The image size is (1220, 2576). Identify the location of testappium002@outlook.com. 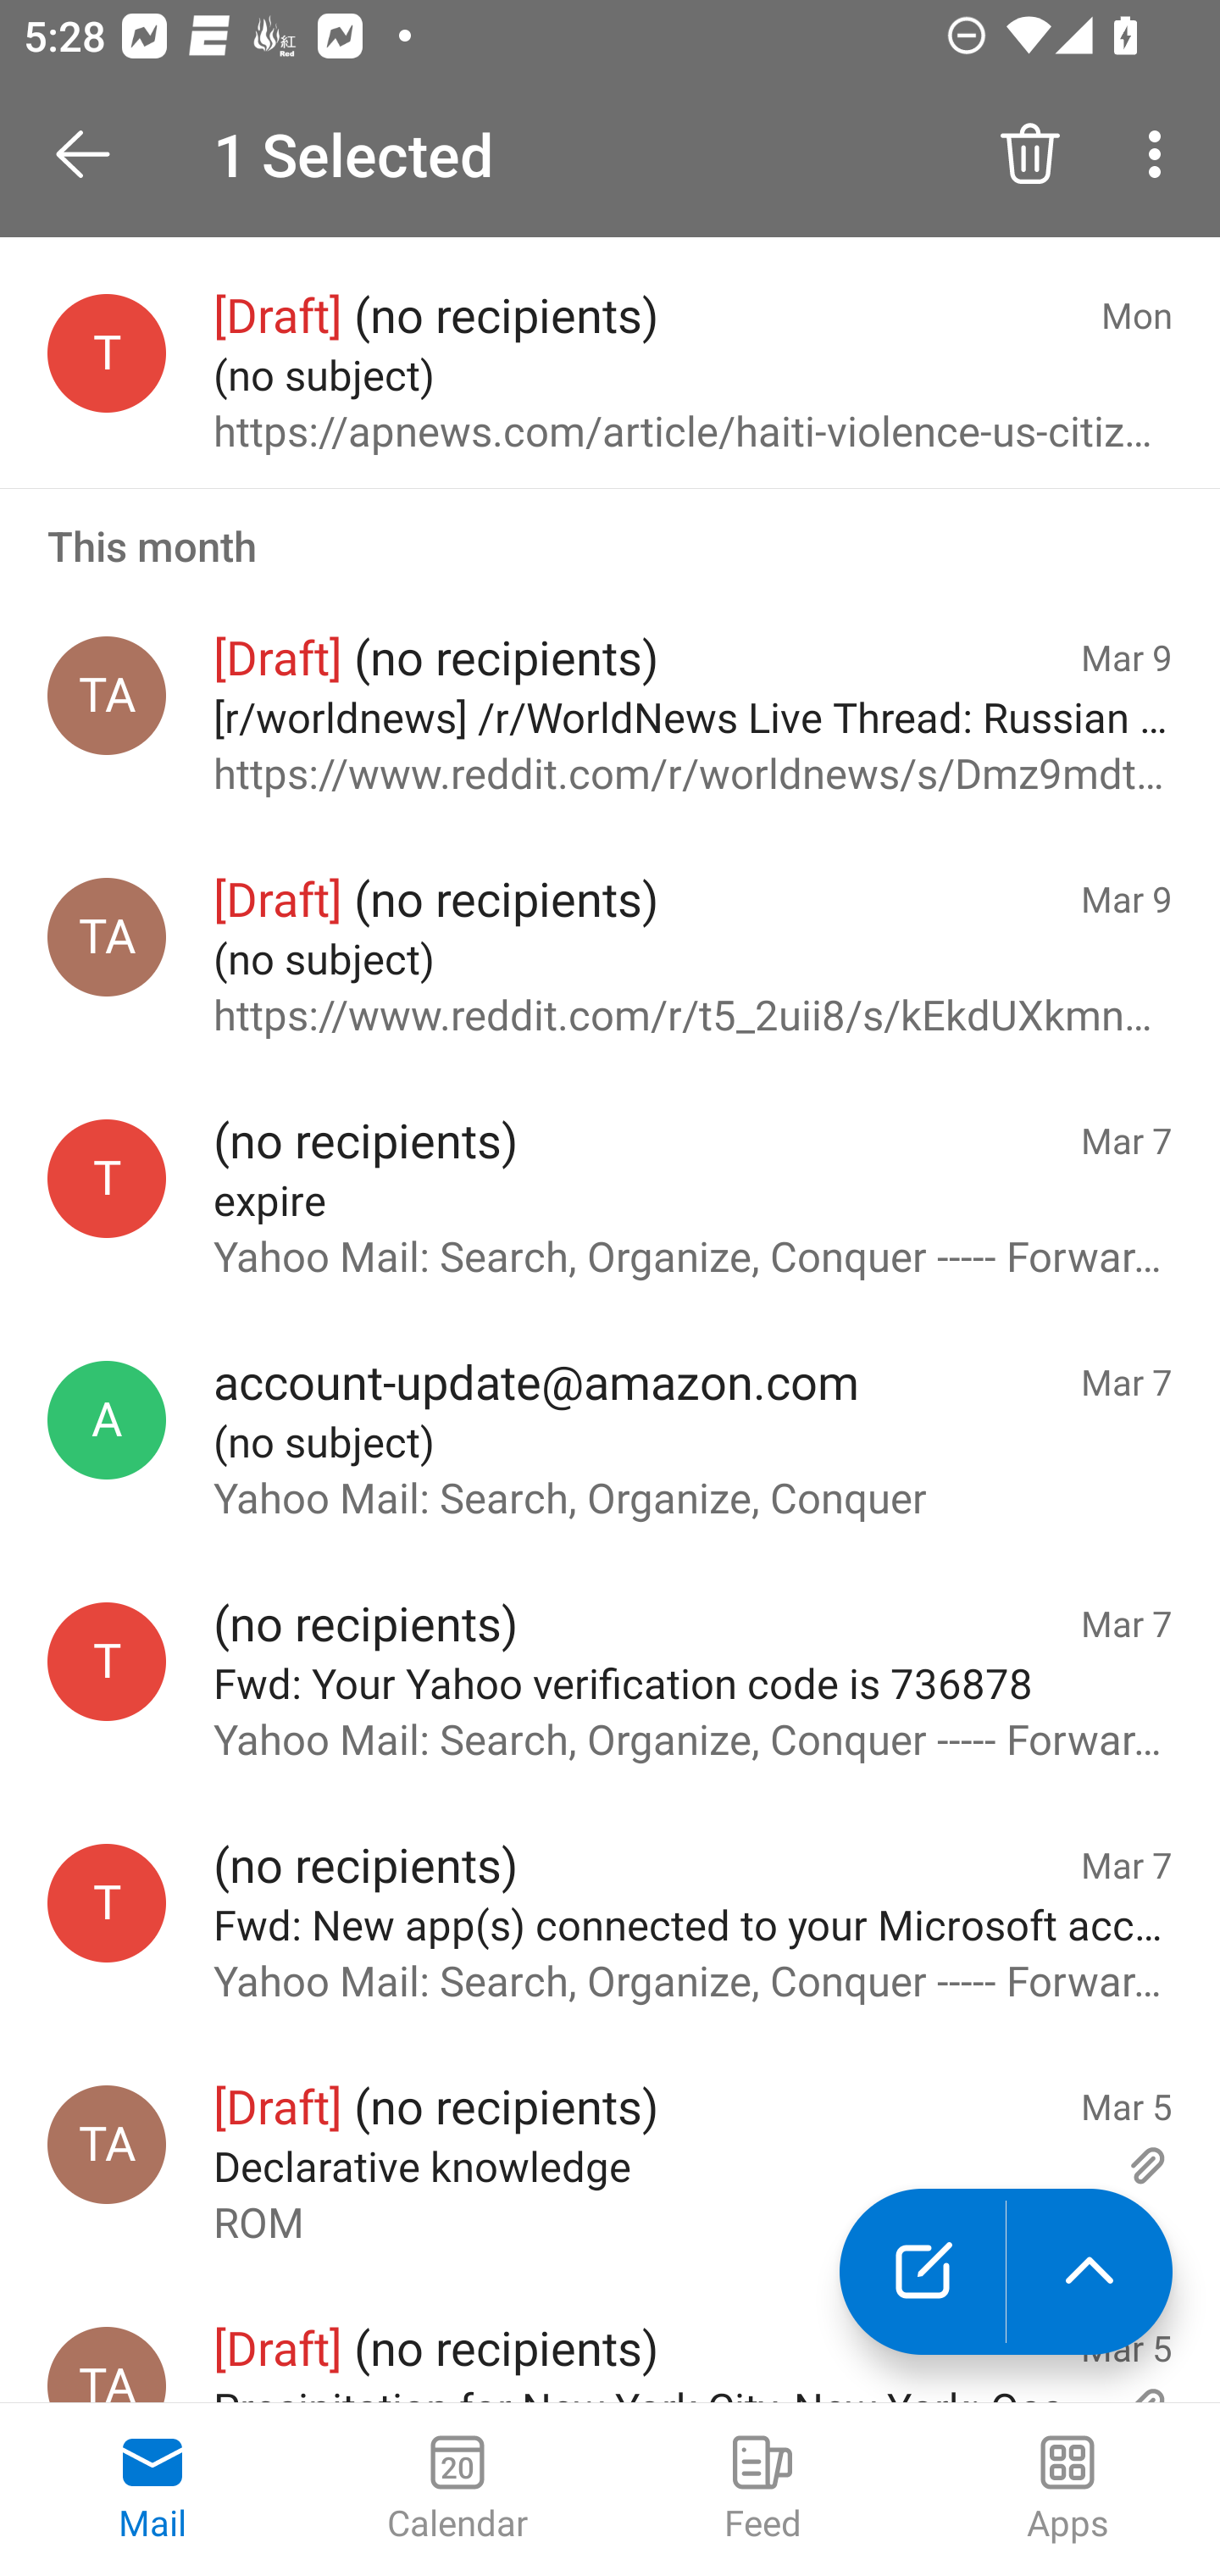
(107, 1661).